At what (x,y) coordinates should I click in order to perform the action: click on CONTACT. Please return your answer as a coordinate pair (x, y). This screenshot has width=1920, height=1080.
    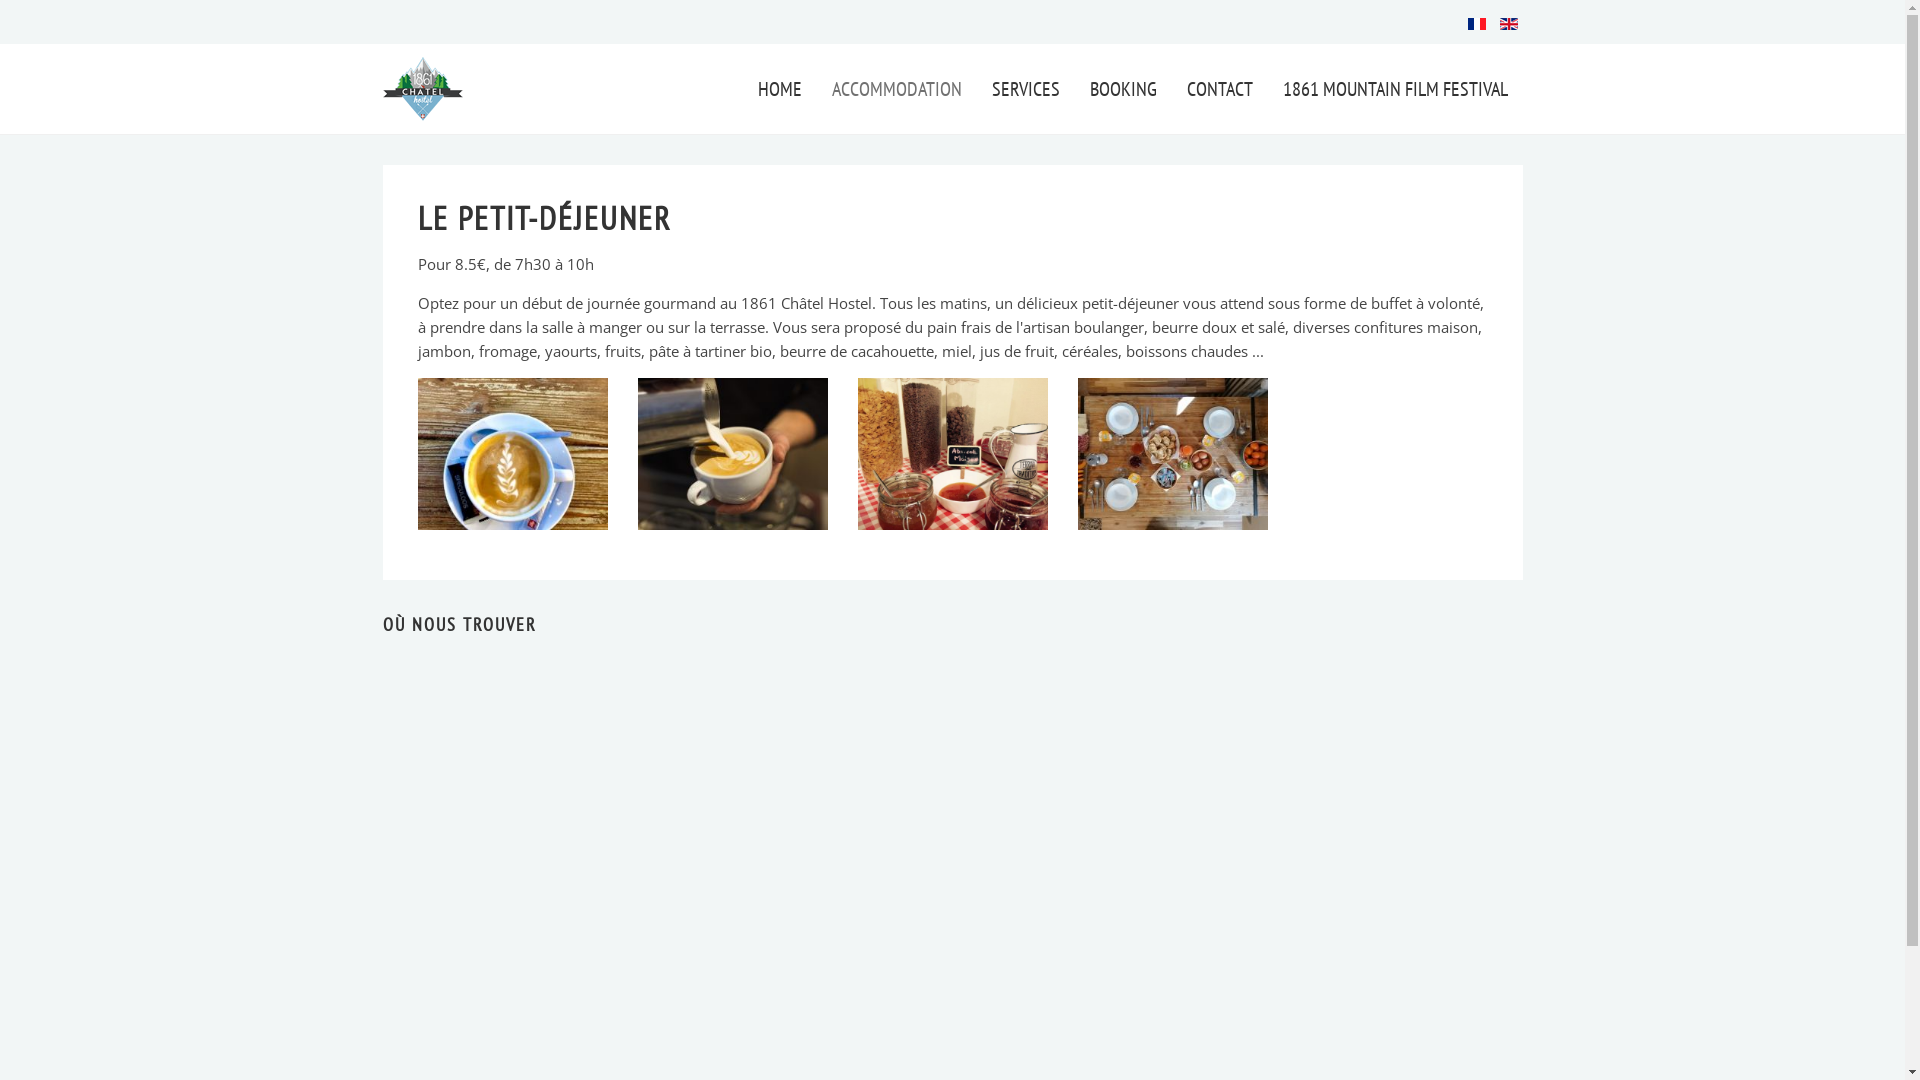
    Looking at the image, I should click on (1220, 89).